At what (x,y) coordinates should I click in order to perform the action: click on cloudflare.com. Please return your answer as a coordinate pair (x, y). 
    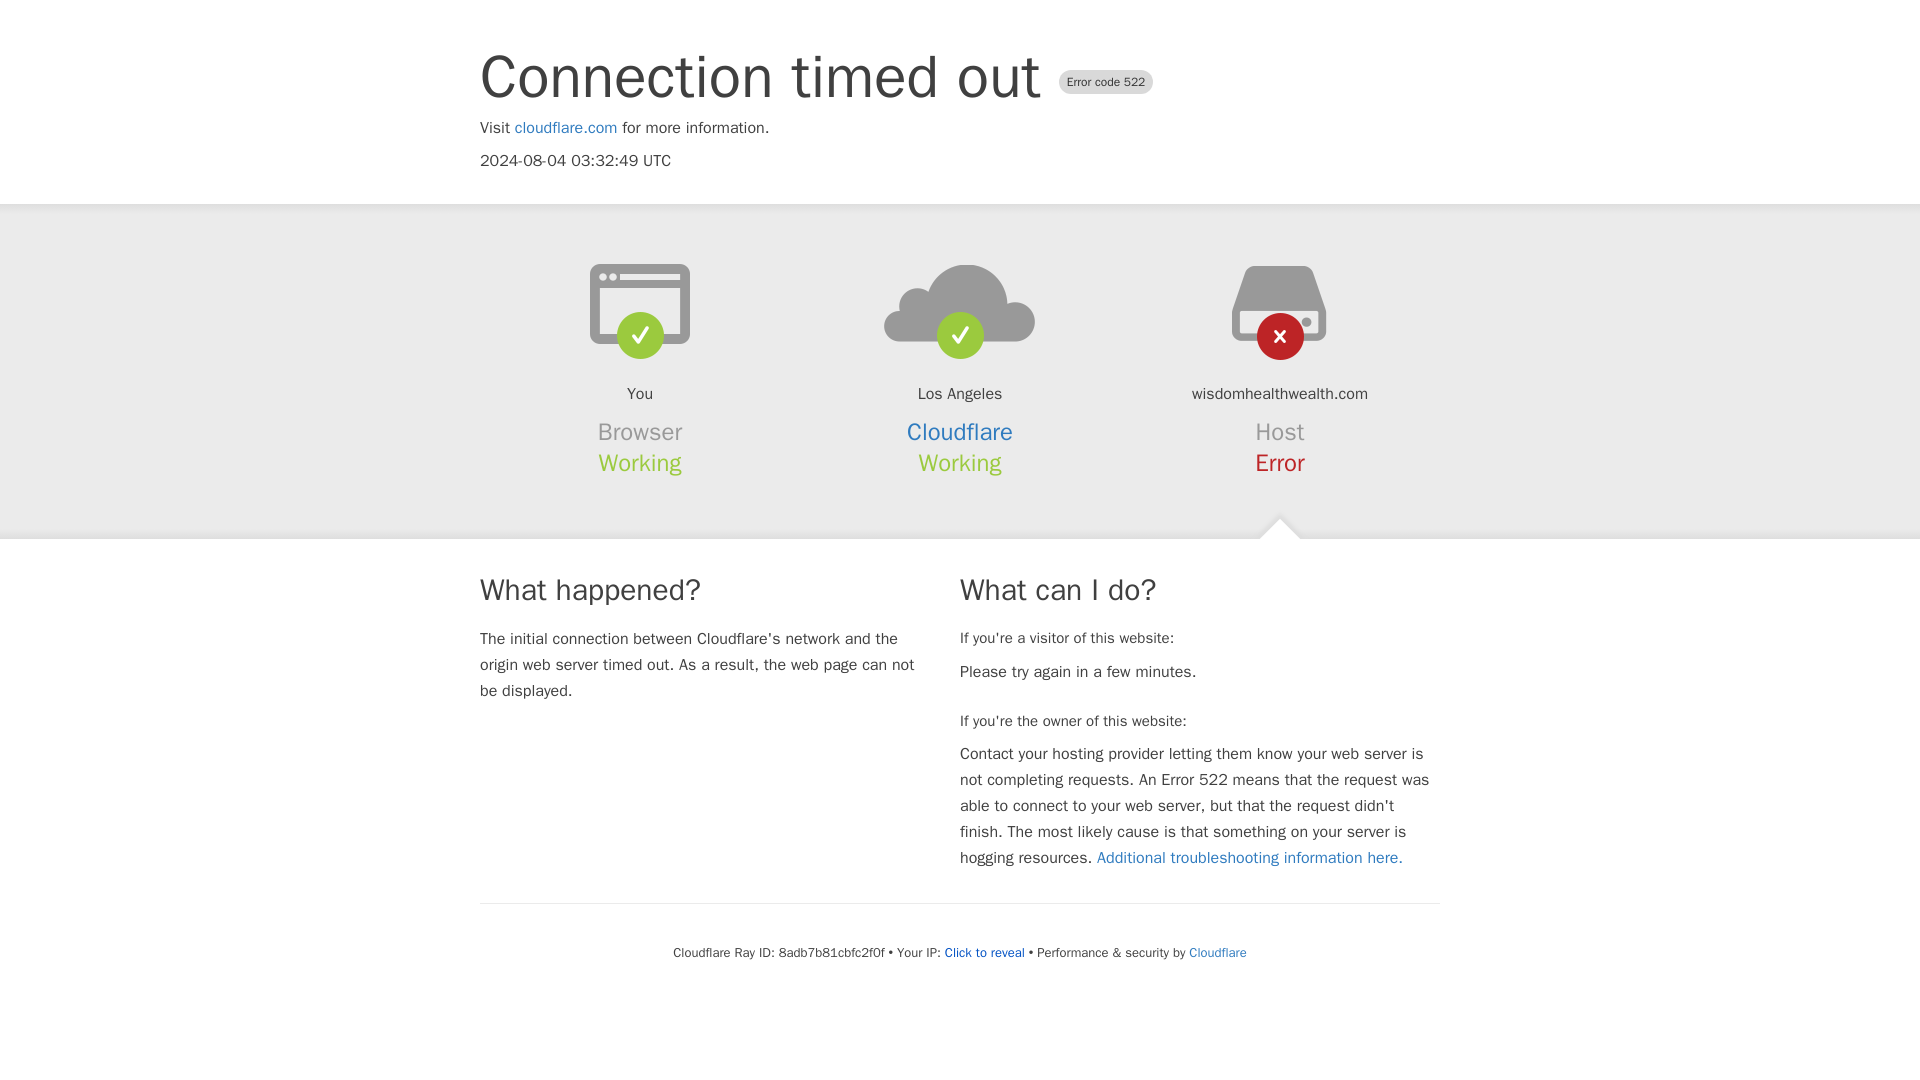
    Looking at the image, I should click on (566, 128).